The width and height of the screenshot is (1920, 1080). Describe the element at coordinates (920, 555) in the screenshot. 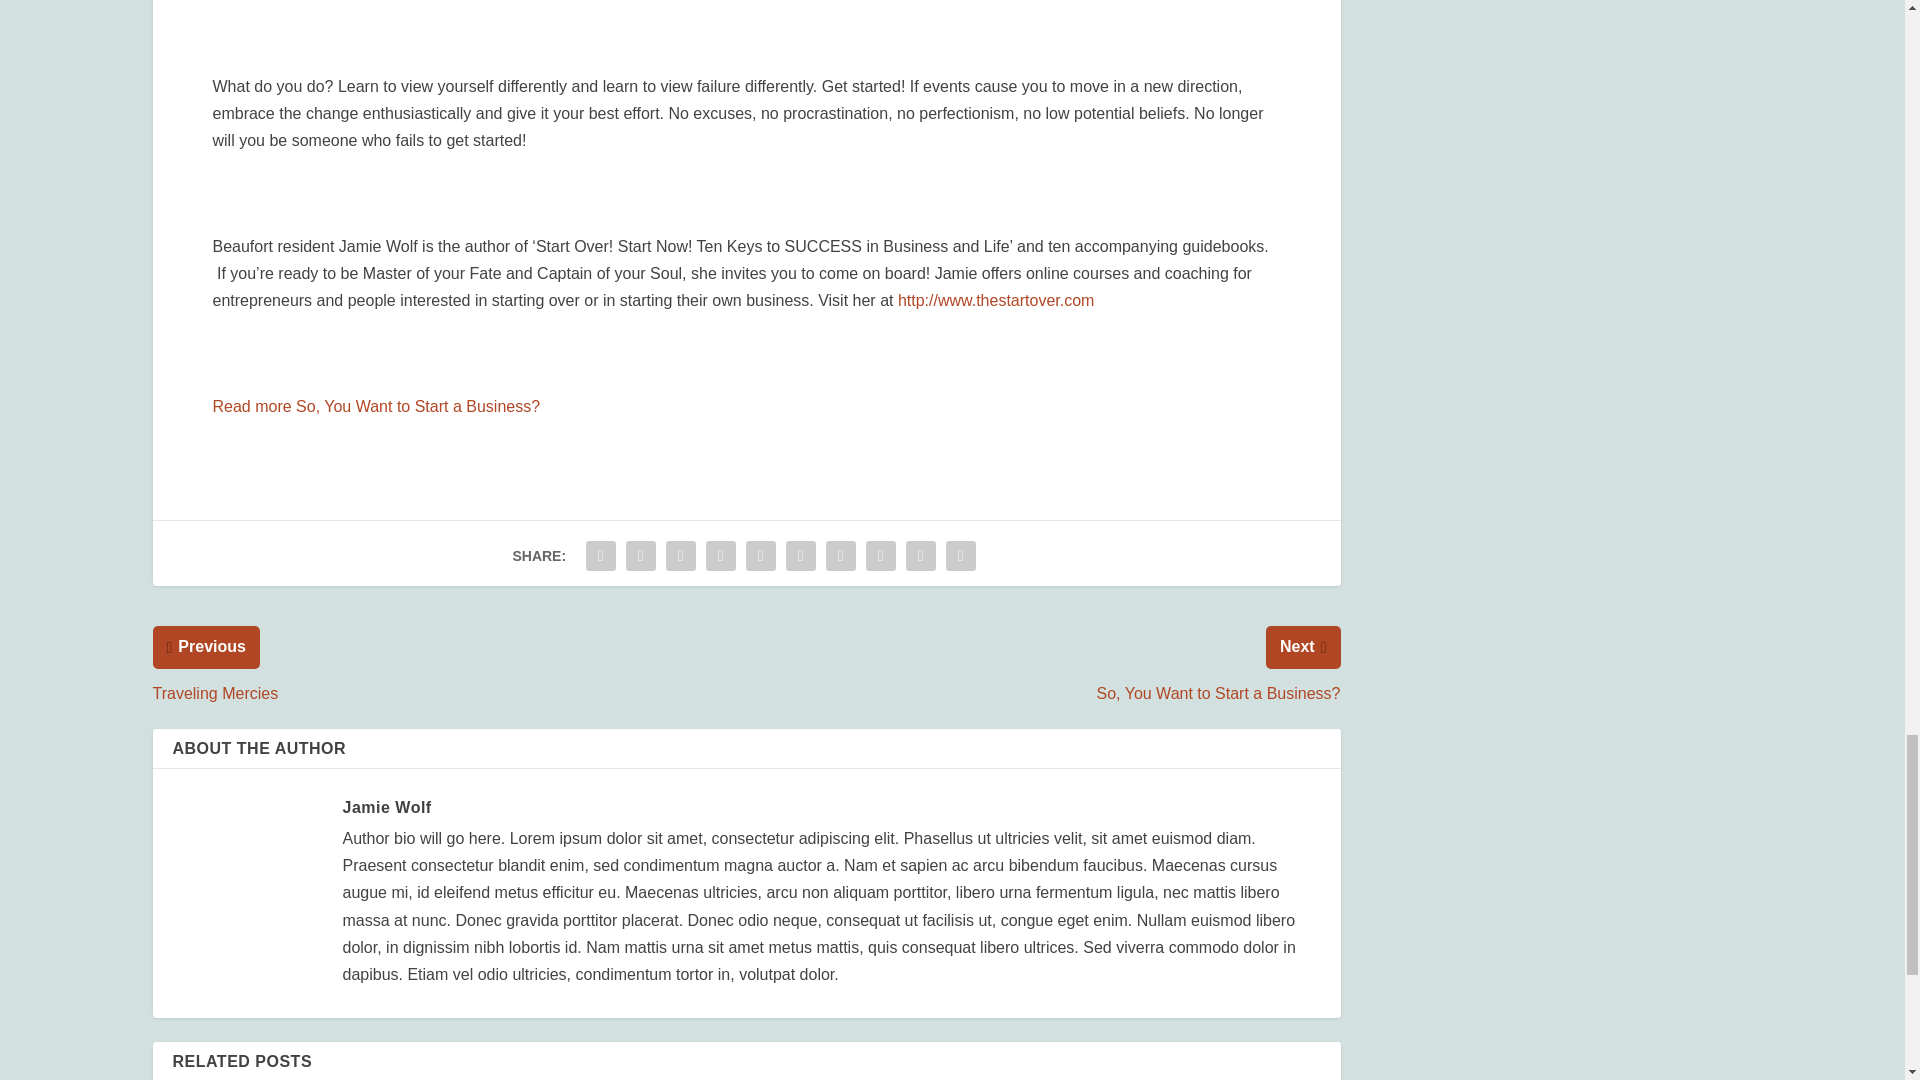

I see `Share "So, You Want to Start A Business?" via Email` at that location.